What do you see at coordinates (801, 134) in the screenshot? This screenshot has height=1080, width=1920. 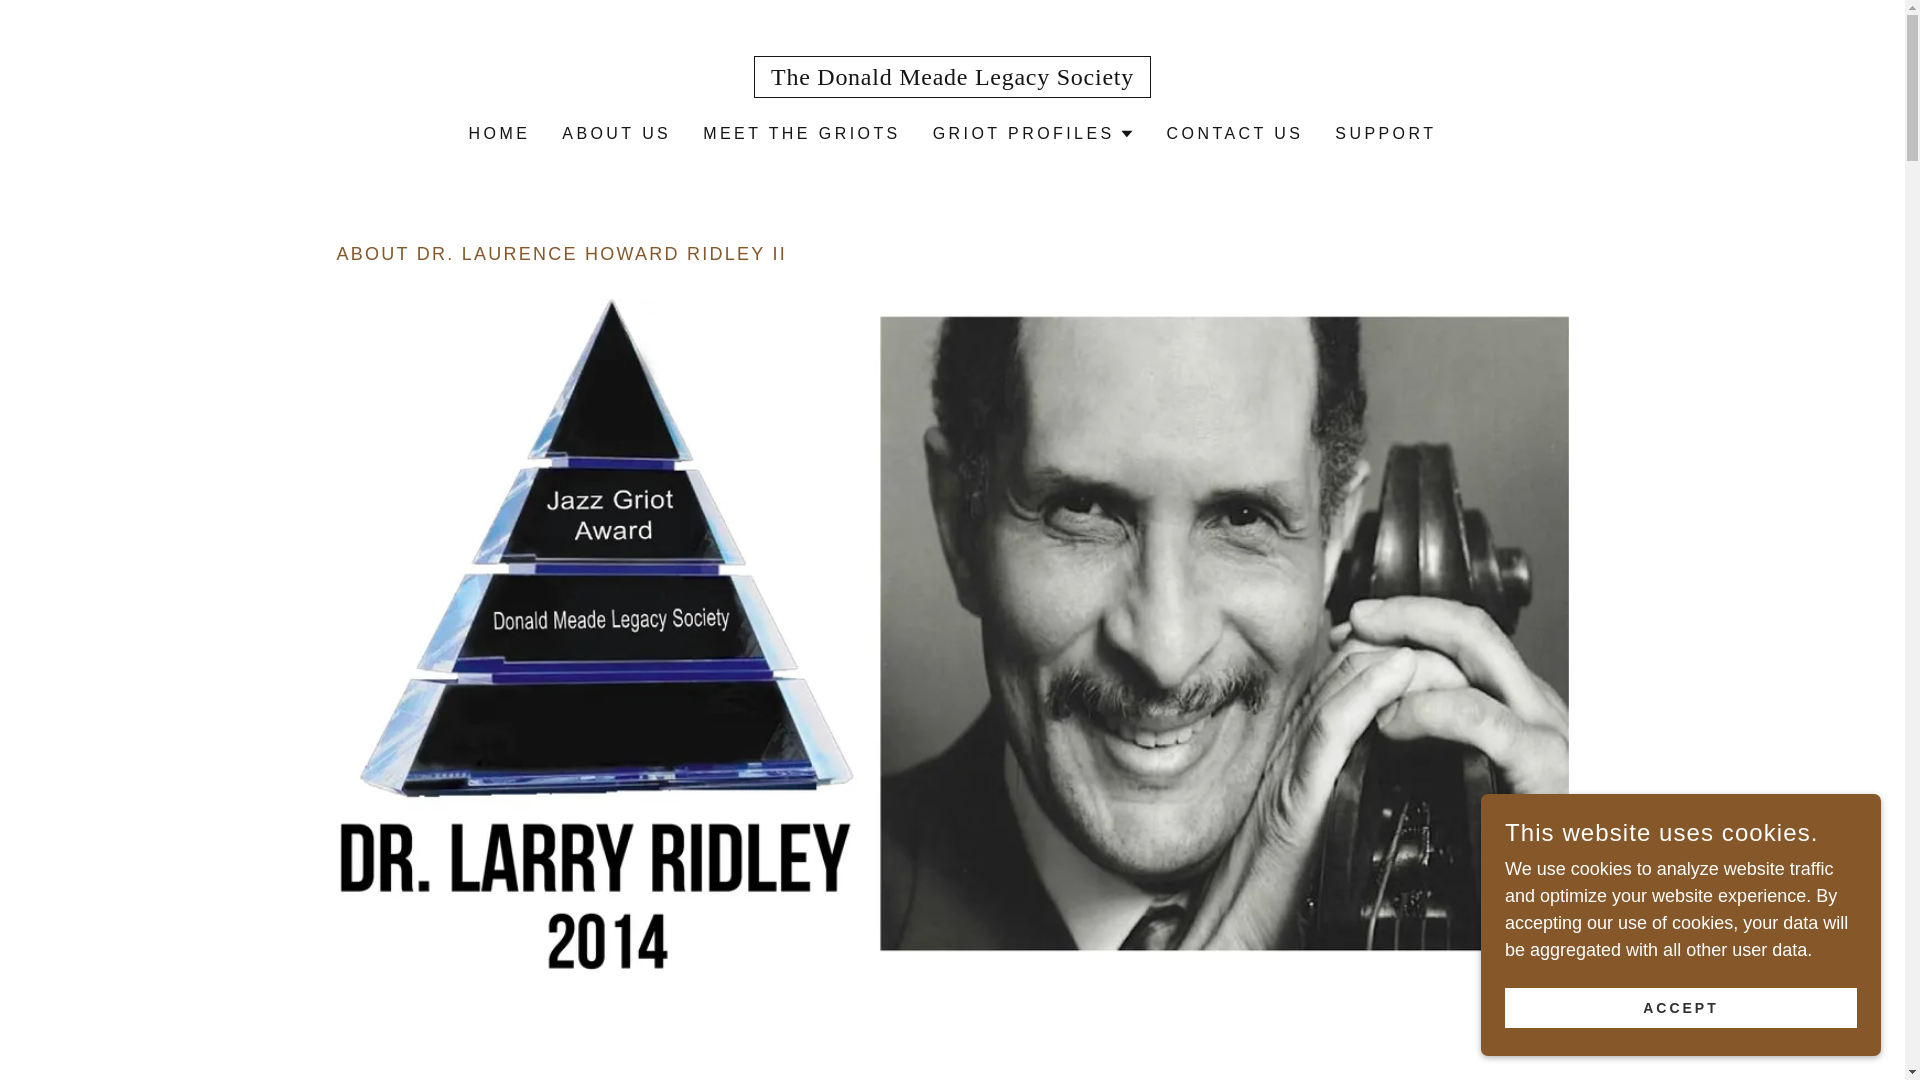 I see `MEET THE GRIOTS` at bounding box center [801, 134].